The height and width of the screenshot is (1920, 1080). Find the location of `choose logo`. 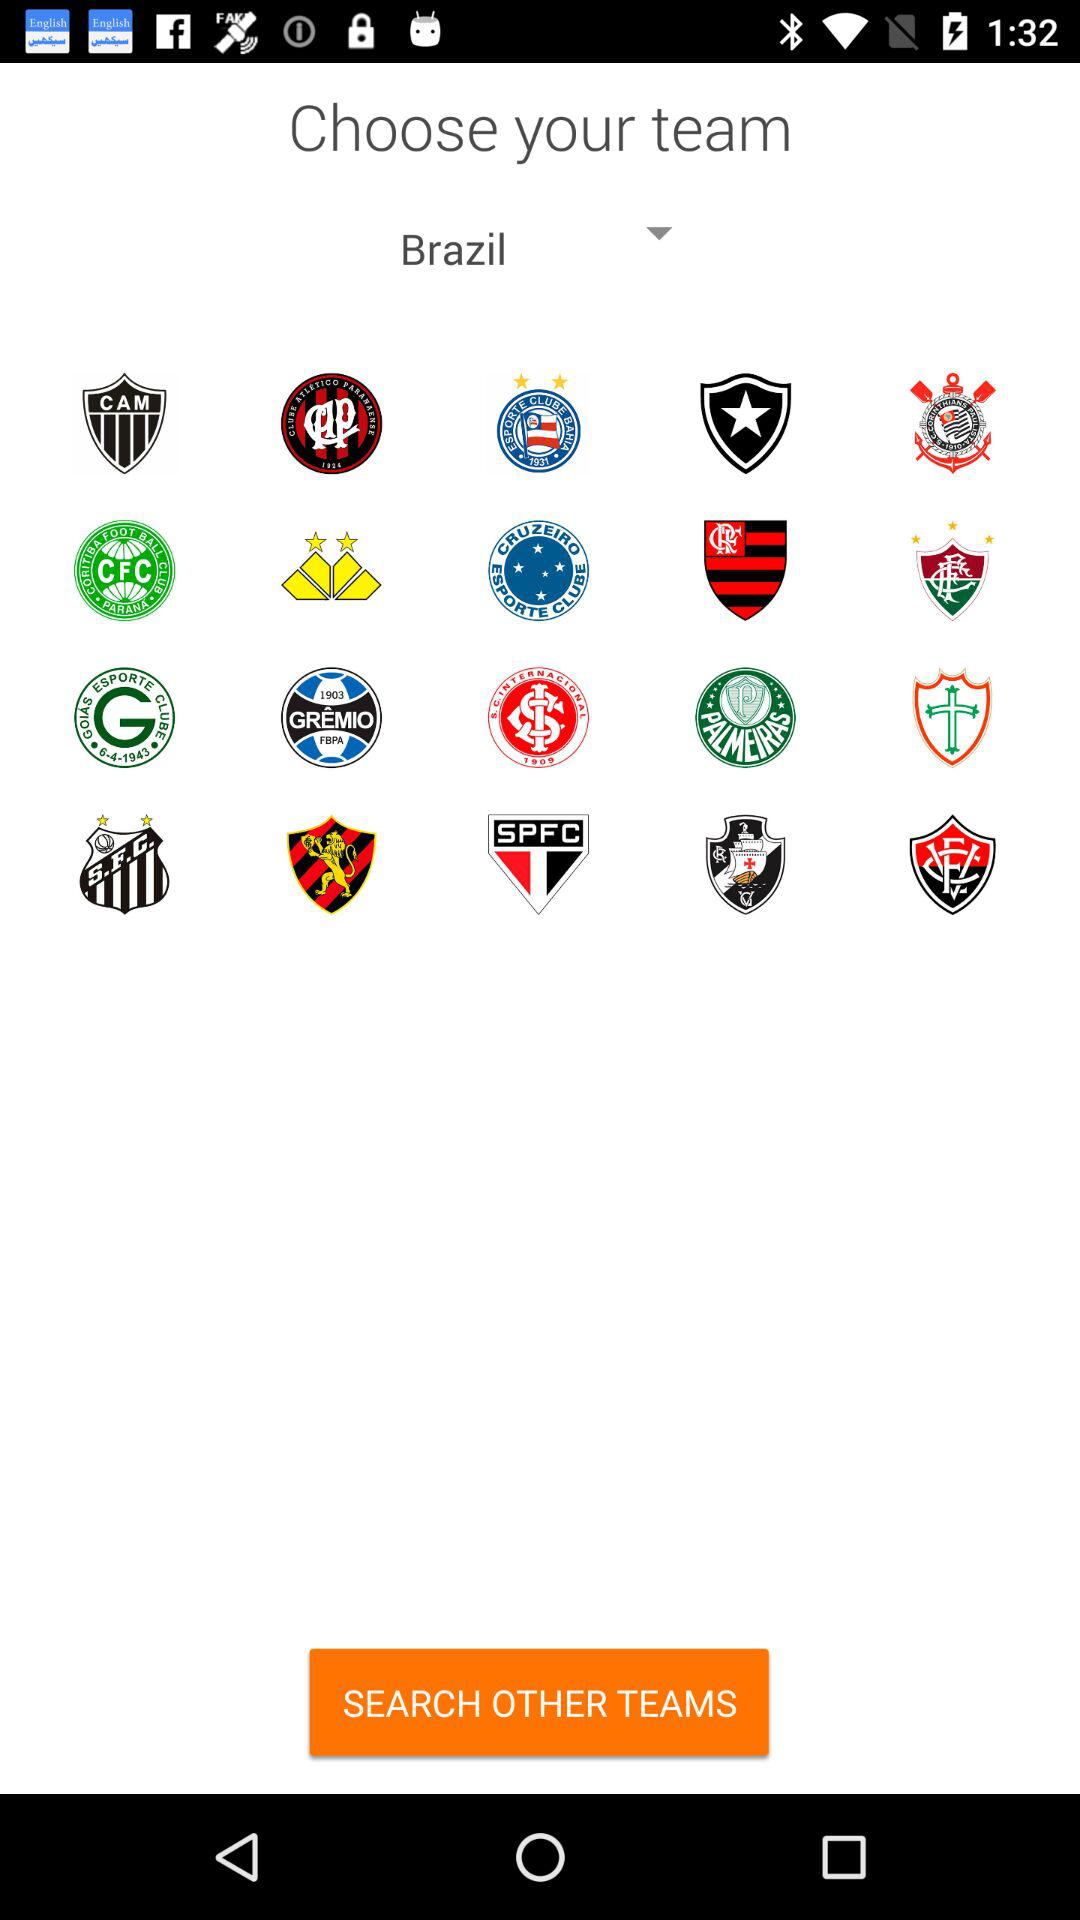

choose logo is located at coordinates (746, 424).